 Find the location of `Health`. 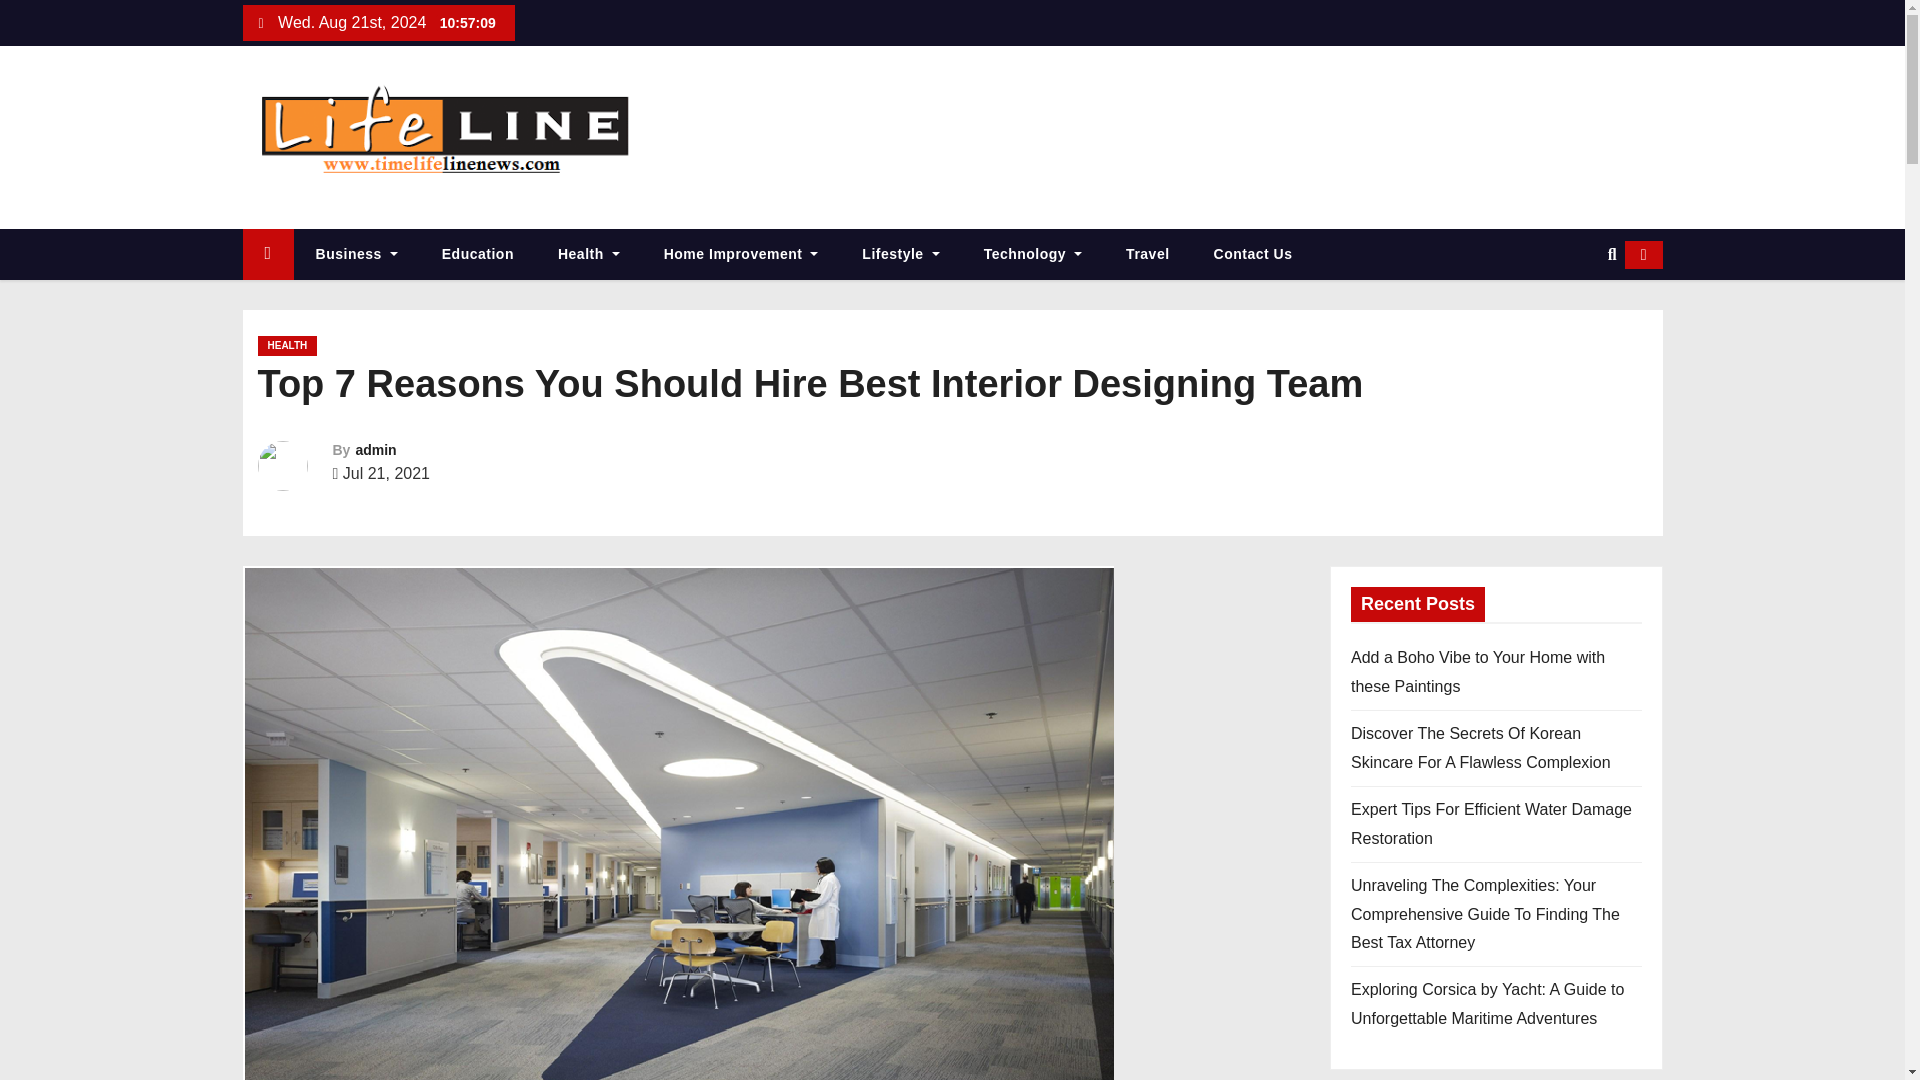

Health is located at coordinates (588, 254).